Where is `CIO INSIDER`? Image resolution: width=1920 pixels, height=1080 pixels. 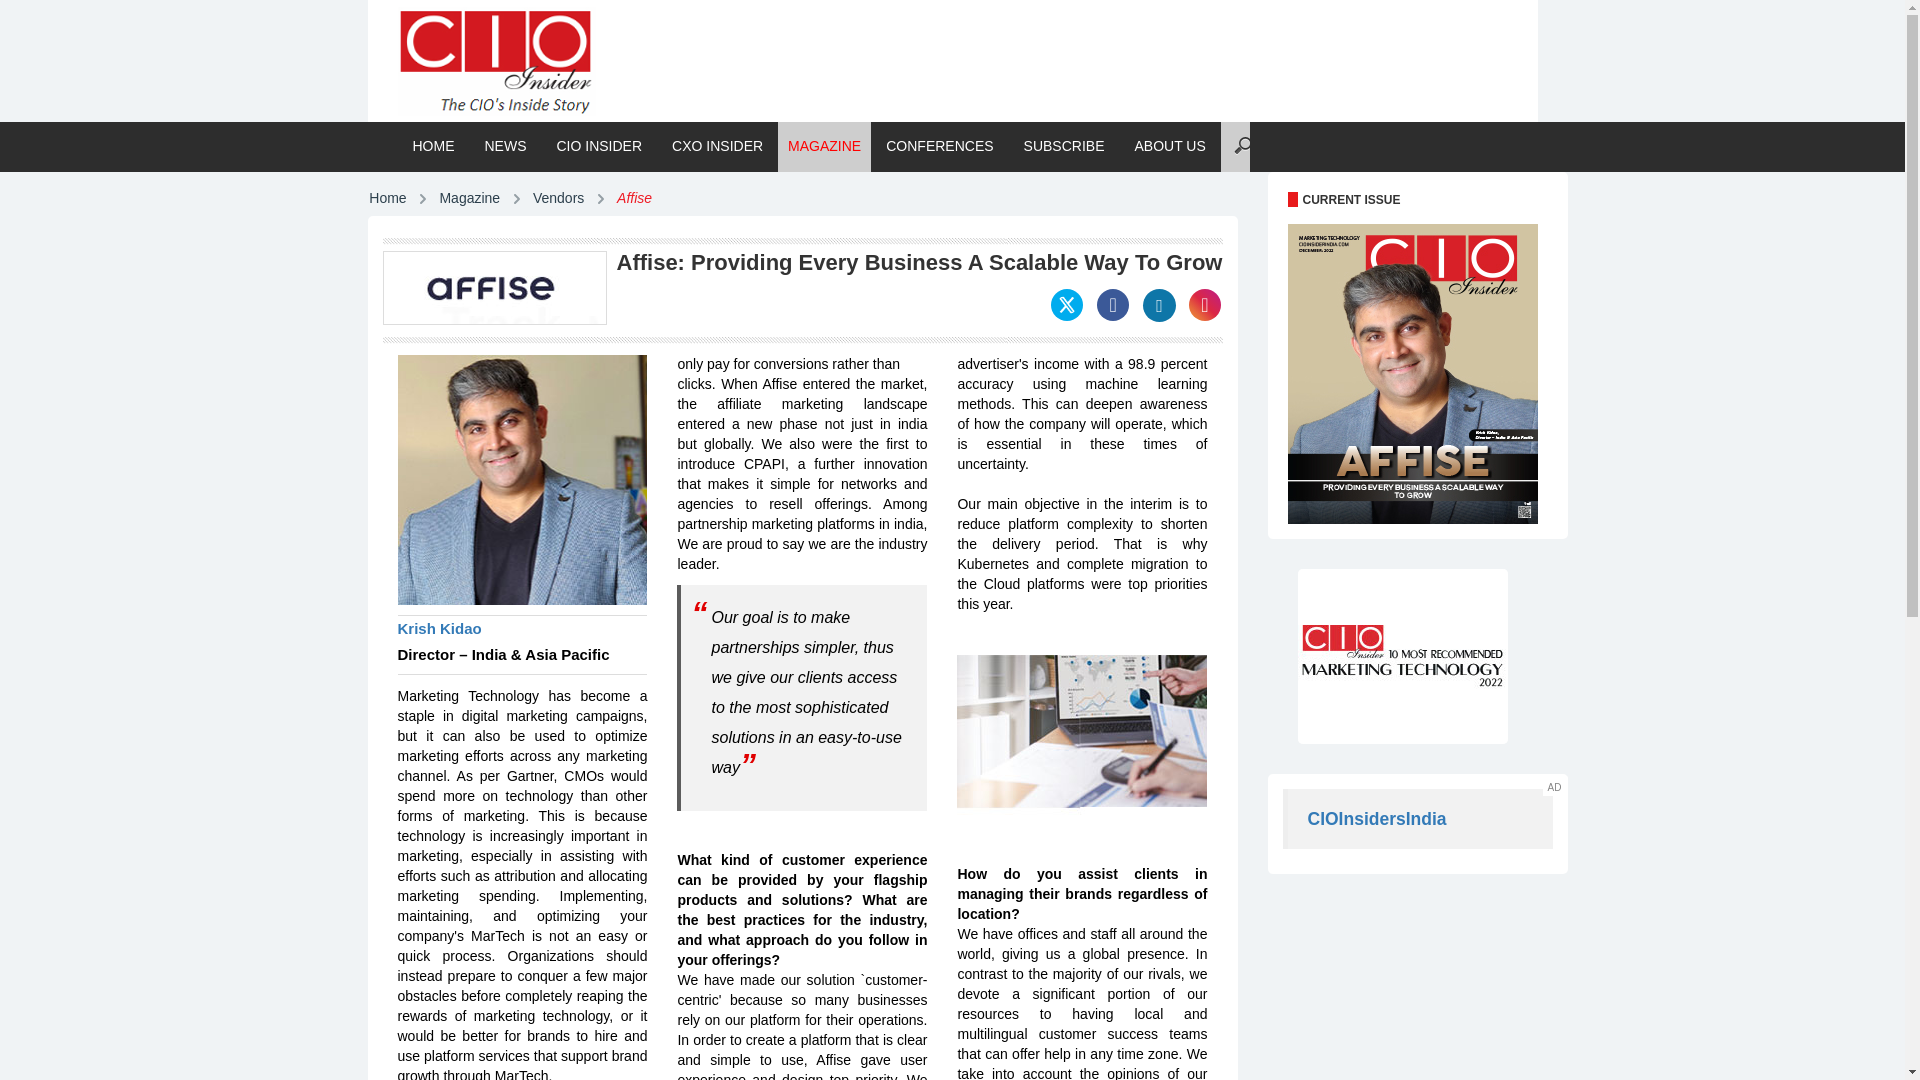 CIO INSIDER is located at coordinates (600, 146).